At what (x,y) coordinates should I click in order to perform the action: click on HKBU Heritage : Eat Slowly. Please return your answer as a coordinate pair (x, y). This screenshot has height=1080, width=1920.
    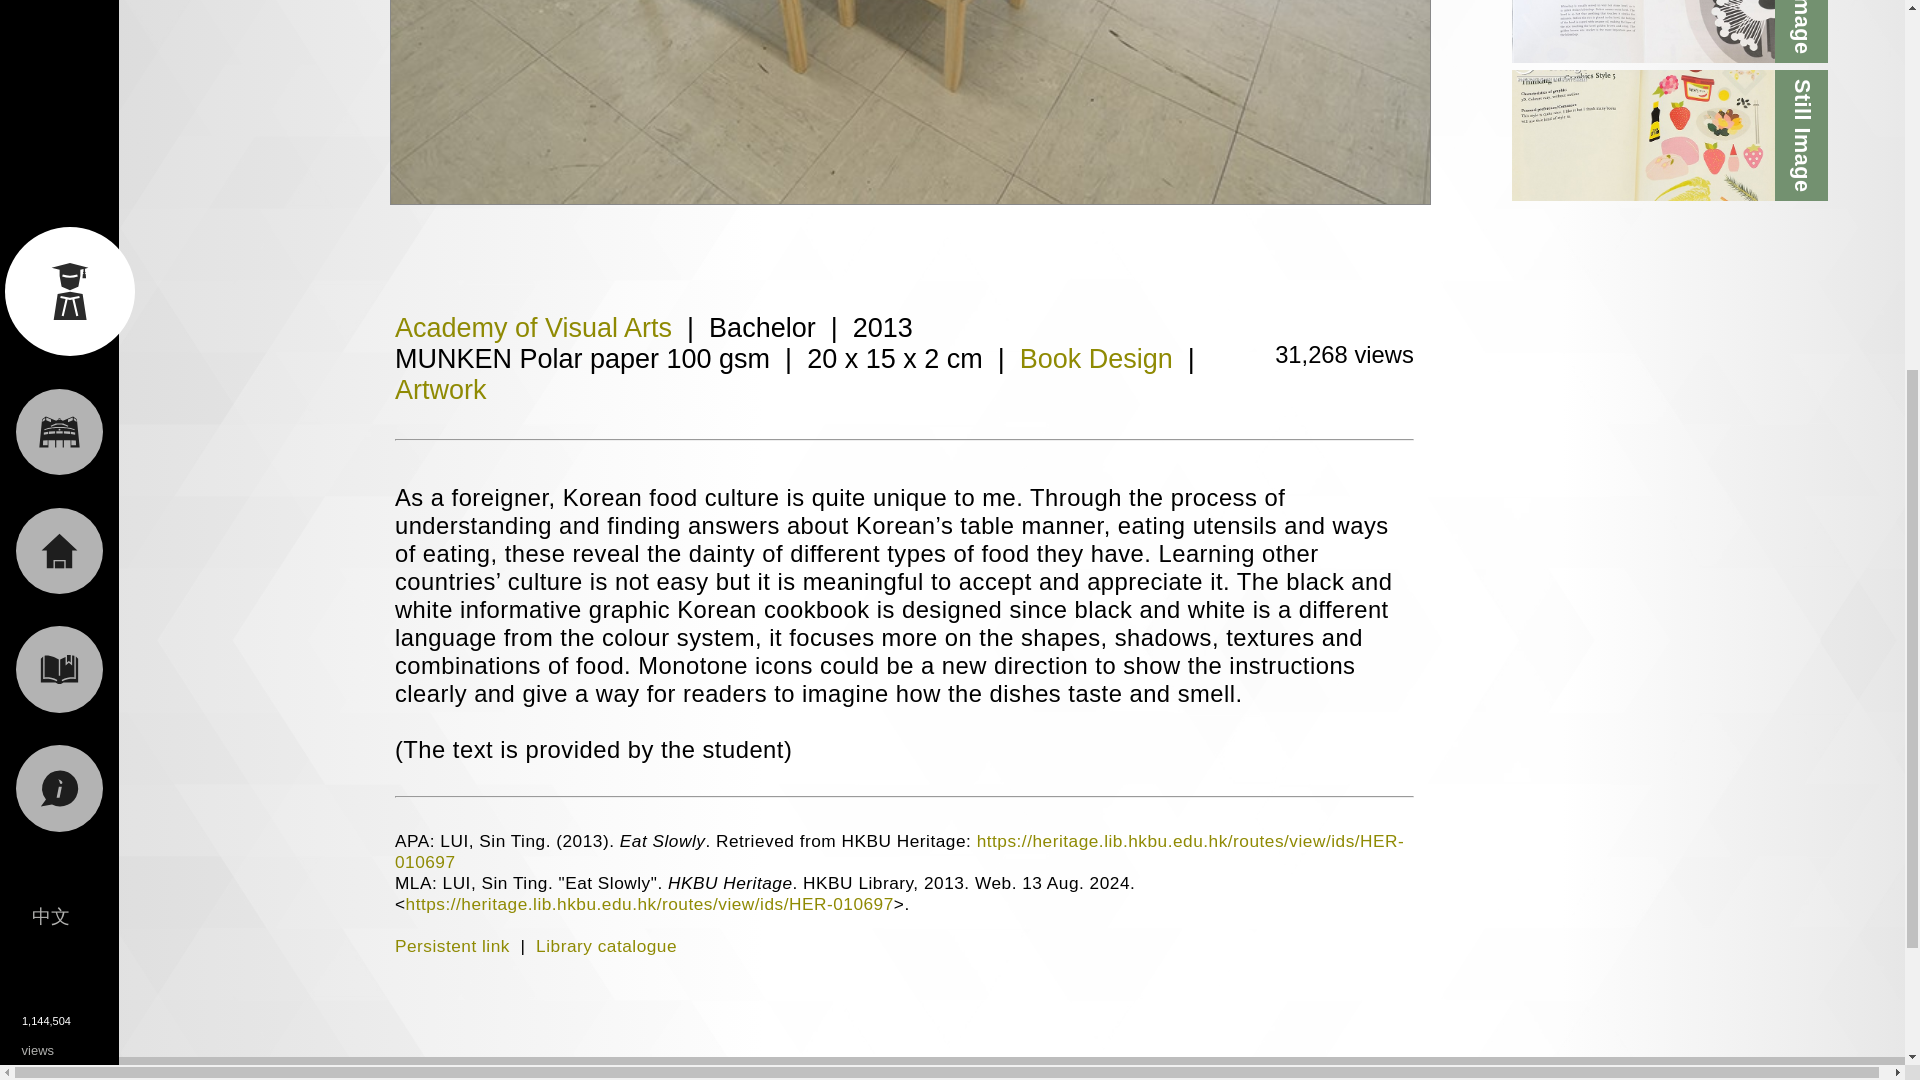
    Looking at the image, I should click on (910, 102).